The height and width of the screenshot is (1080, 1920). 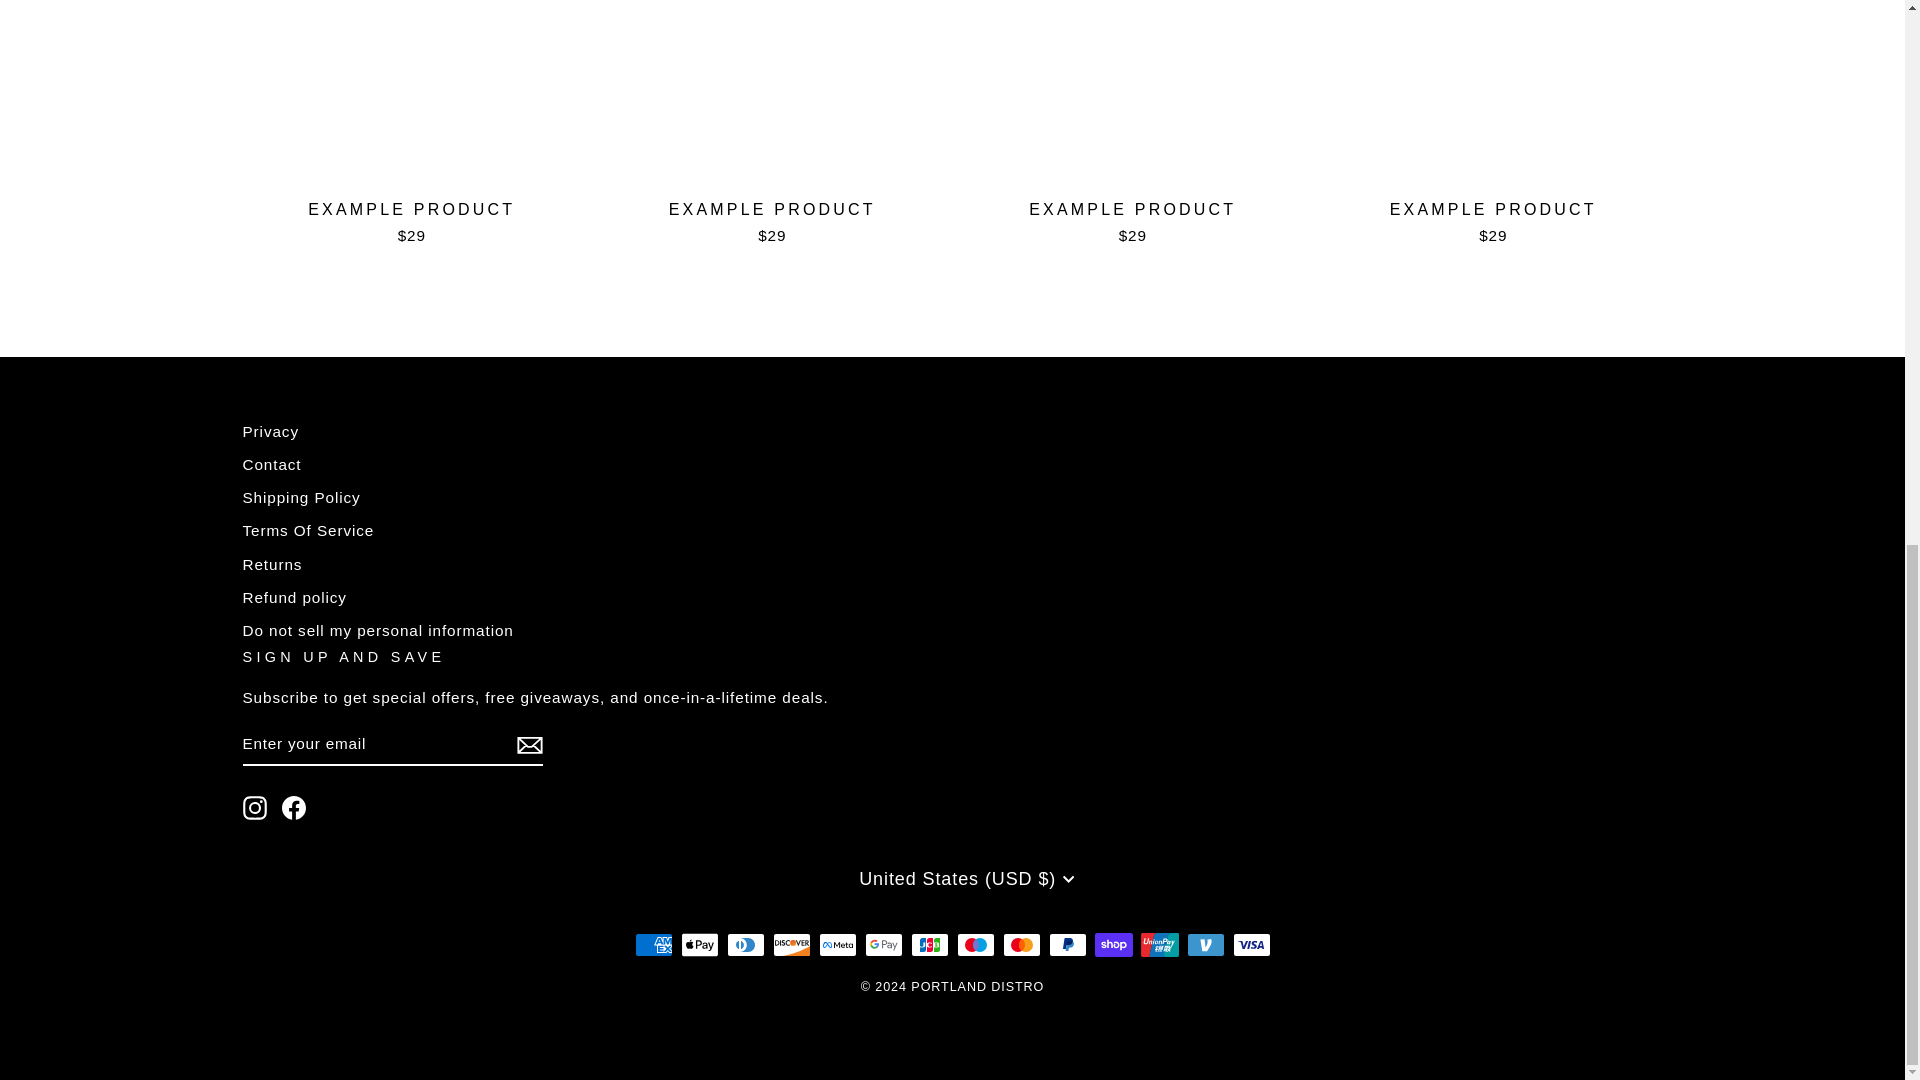 What do you see at coordinates (254, 807) in the screenshot?
I see `instagram` at bounding box center [254, 807].